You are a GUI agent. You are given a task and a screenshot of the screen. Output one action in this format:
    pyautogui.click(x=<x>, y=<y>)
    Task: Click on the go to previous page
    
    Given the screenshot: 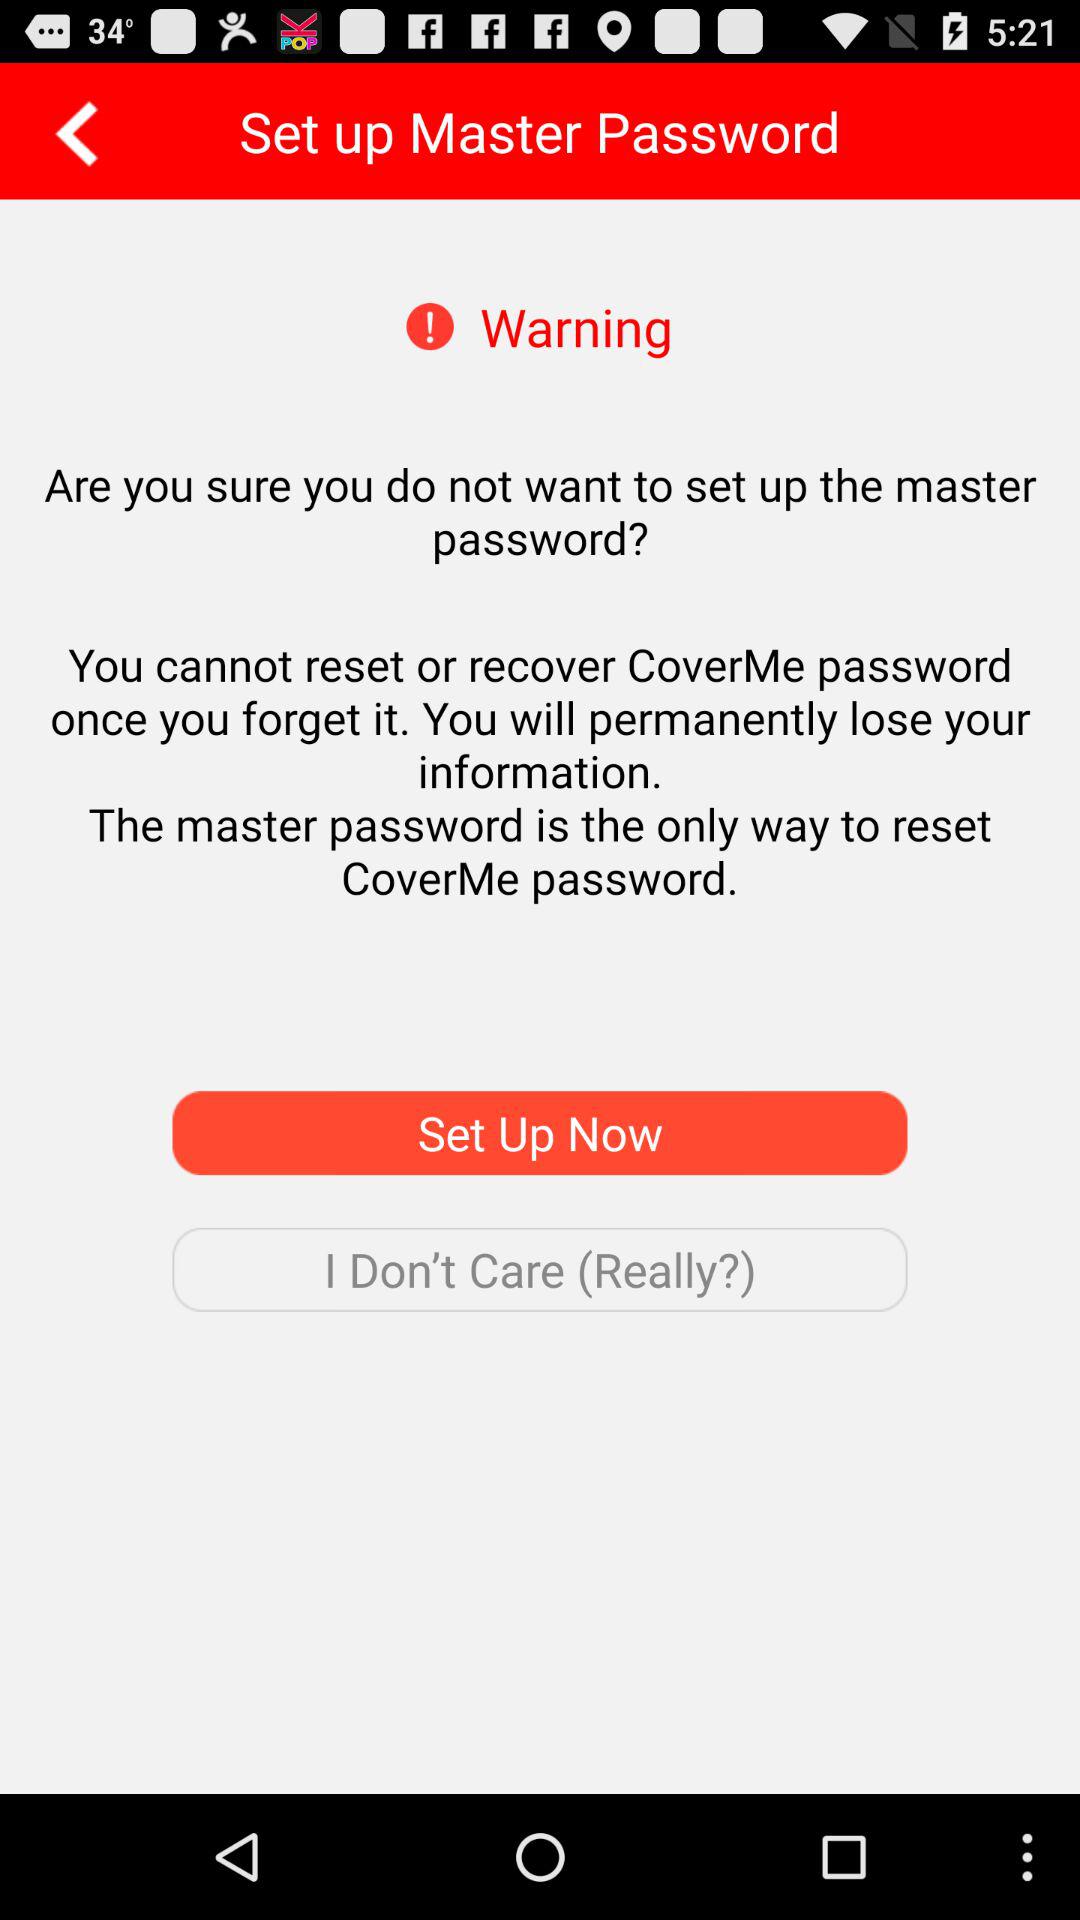 What is the action you would take?
    pyautogui.click(x=70, y=131)
    